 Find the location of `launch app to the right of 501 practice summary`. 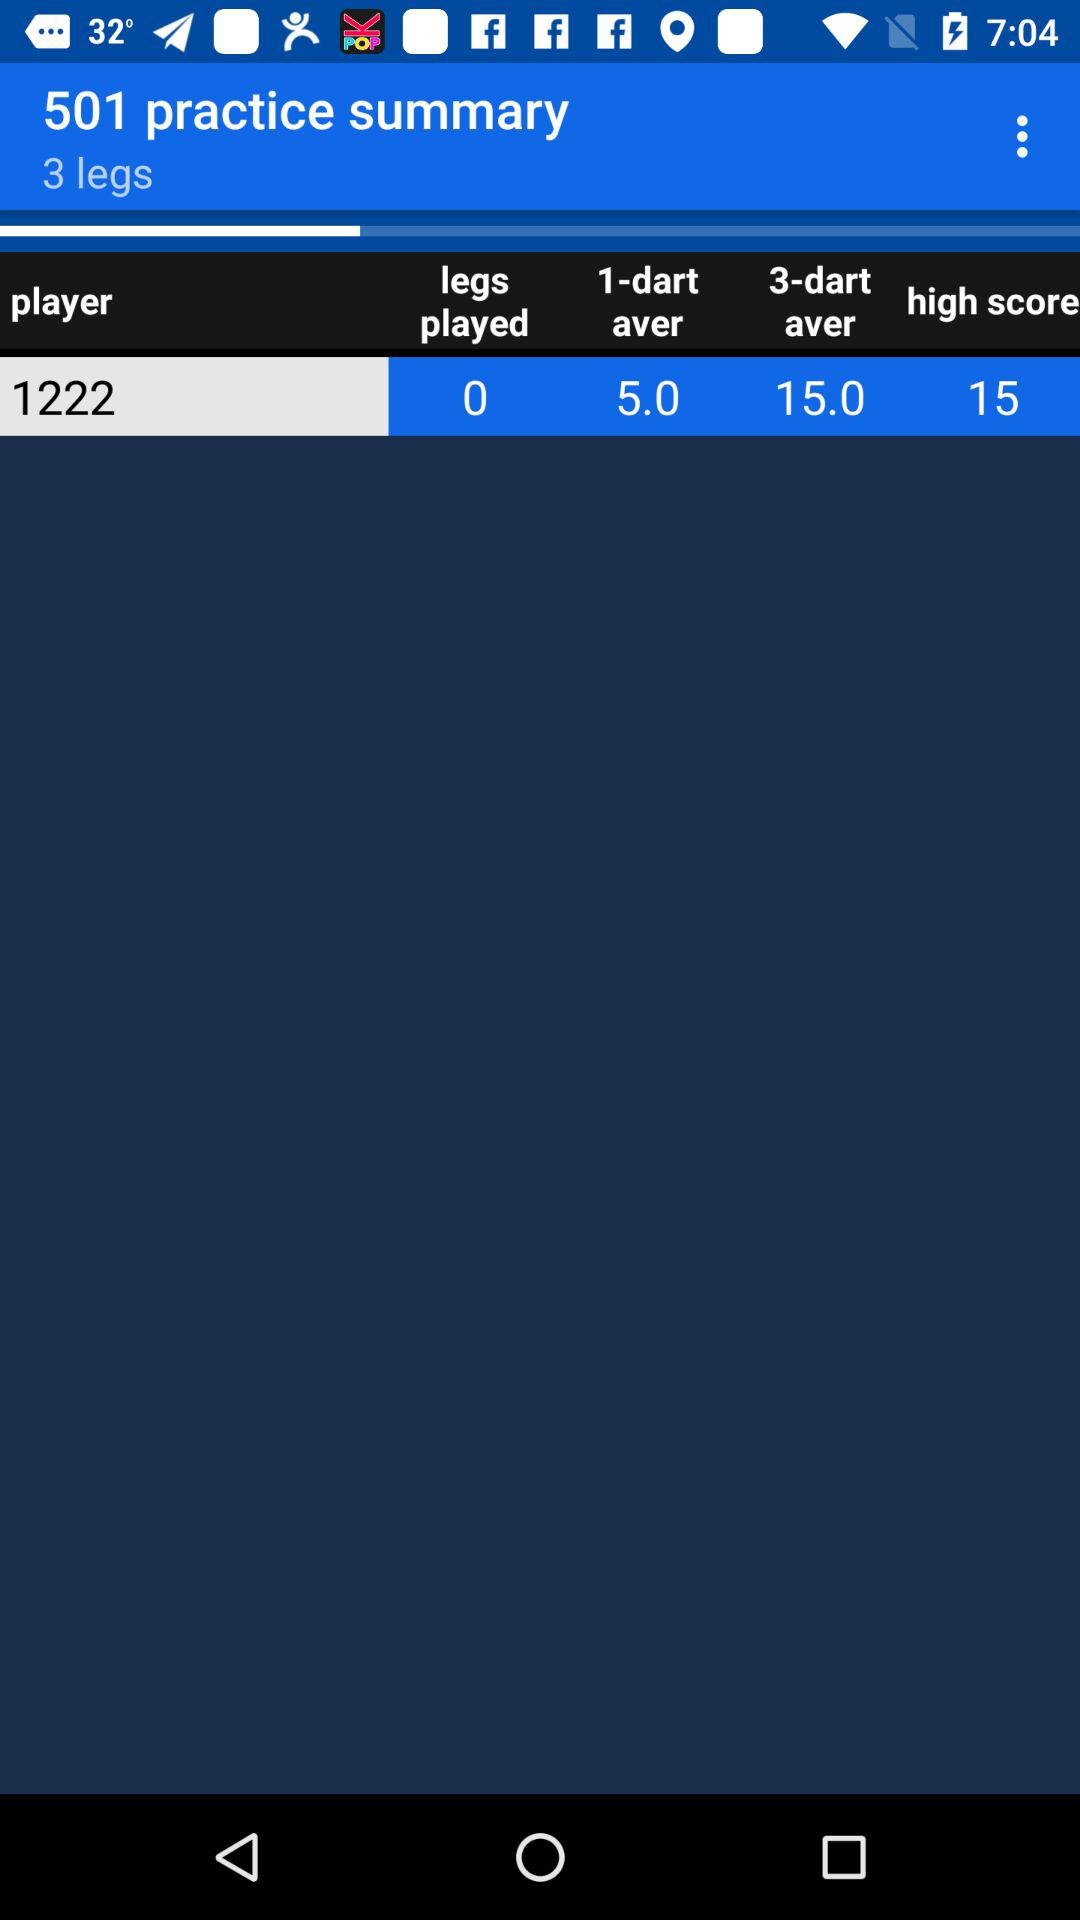

launch app to the right of 501 practice summary is located at coordinates (1028, 136).